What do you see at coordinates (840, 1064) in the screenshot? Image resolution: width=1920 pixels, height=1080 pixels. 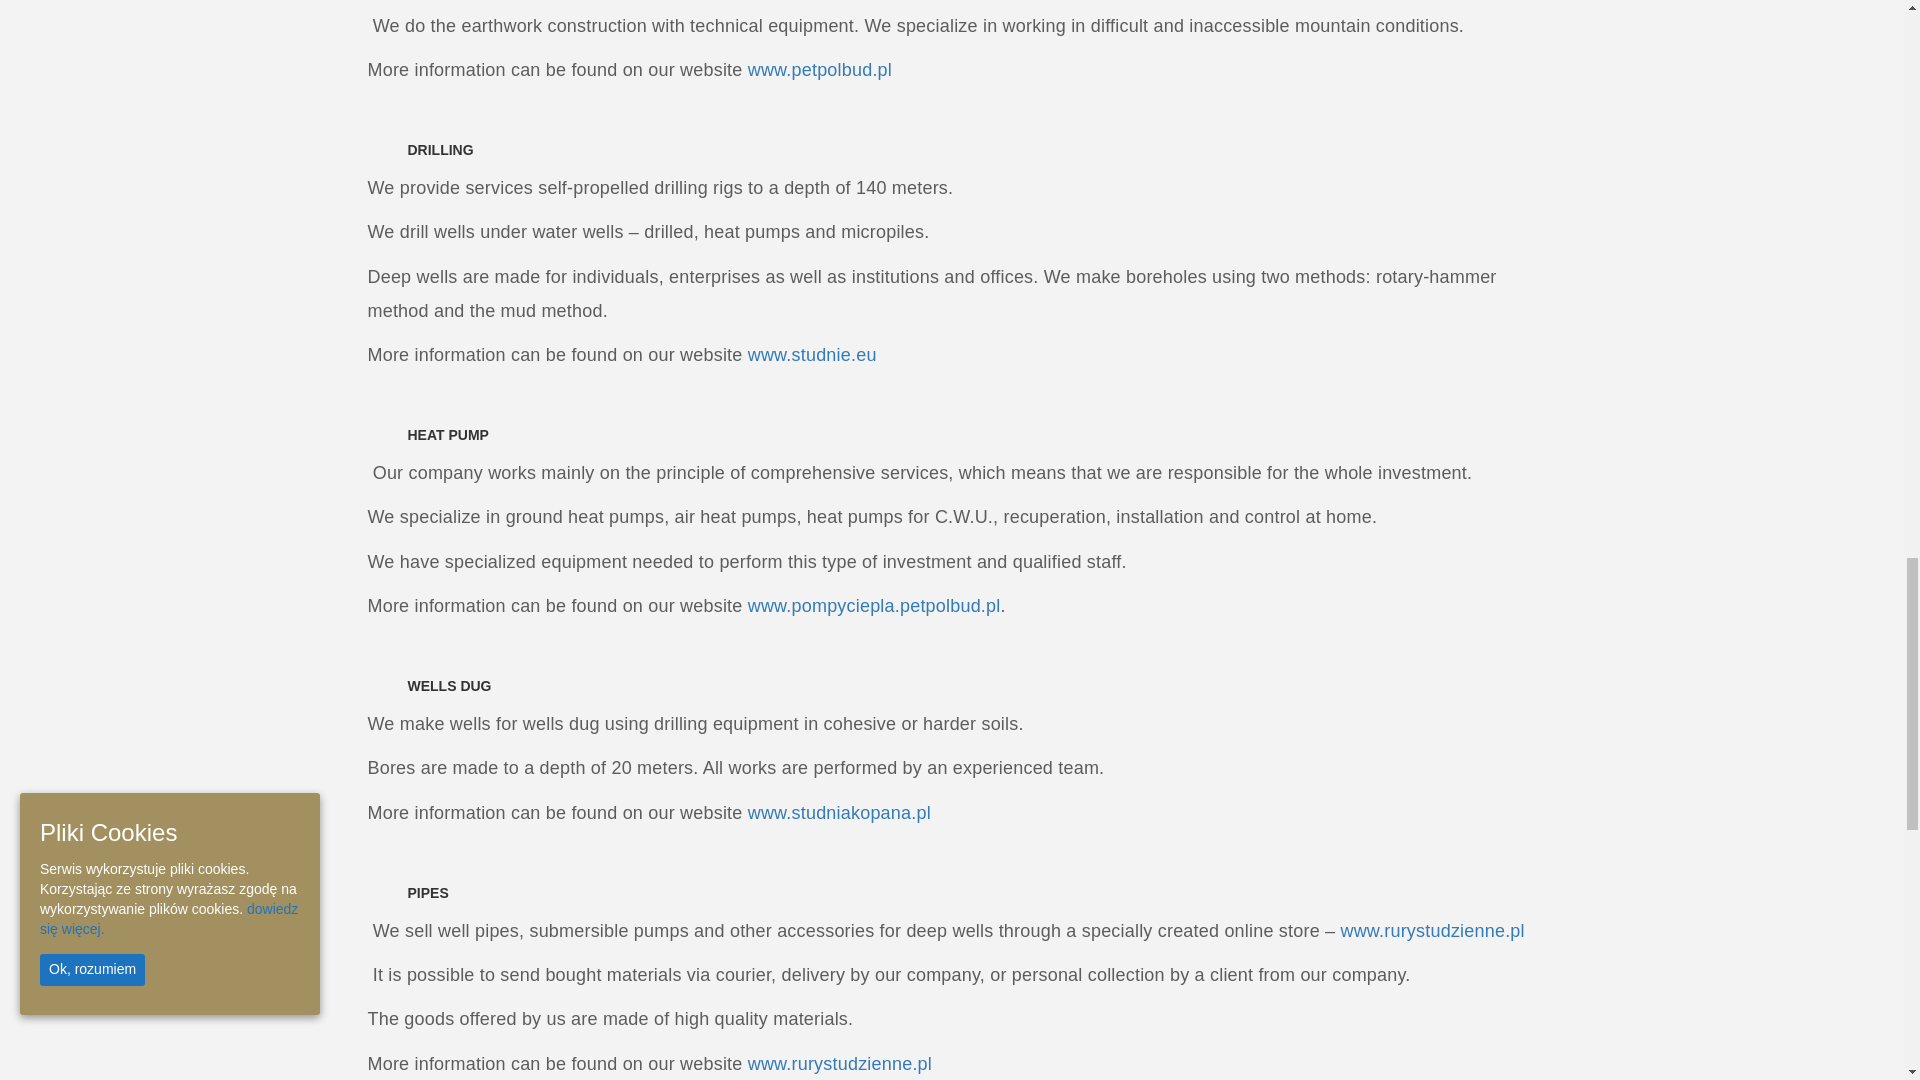 I see `www.rurystudzienne.pl` at bounding box center [840, 1064].